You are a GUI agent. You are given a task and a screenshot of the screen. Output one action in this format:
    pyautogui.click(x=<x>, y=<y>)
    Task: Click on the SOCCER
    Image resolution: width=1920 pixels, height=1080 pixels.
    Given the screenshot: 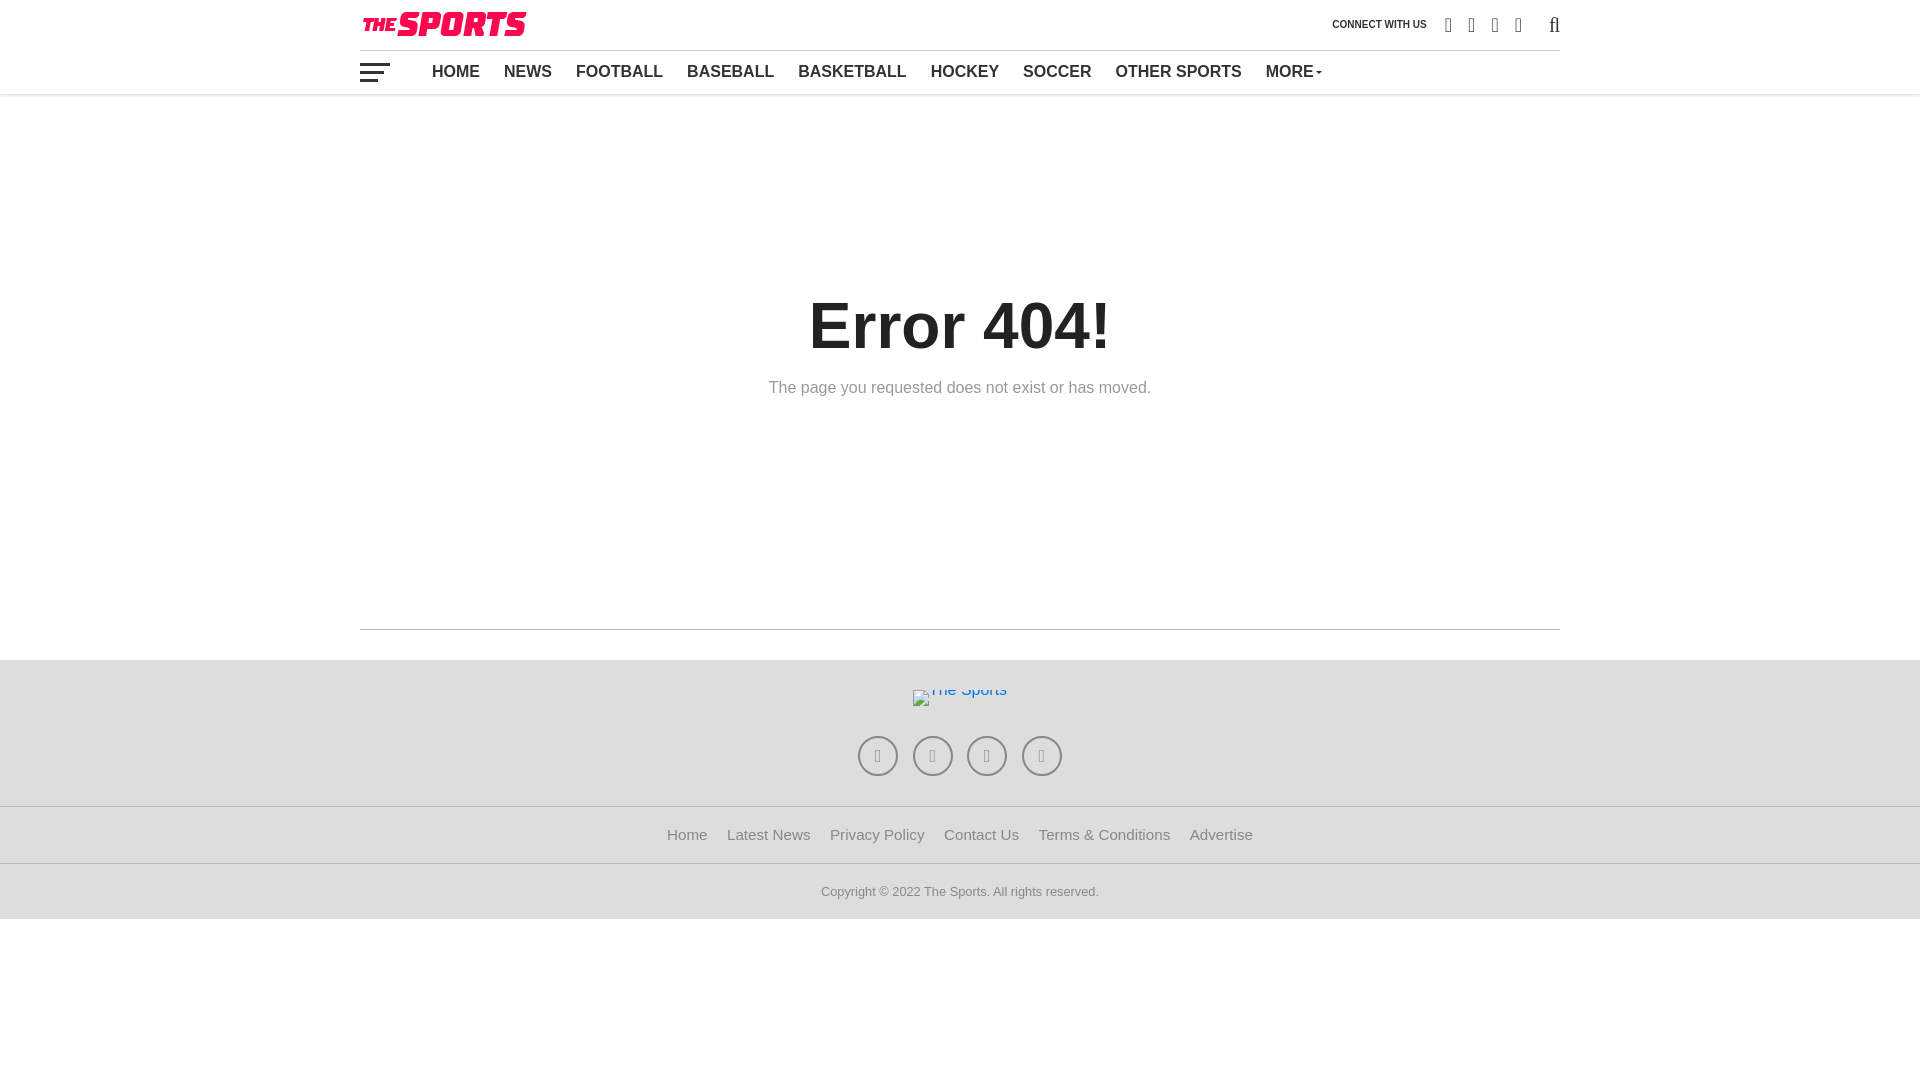 What is the action you would take?
    pyautogui.click(x=1056, y=71)
    